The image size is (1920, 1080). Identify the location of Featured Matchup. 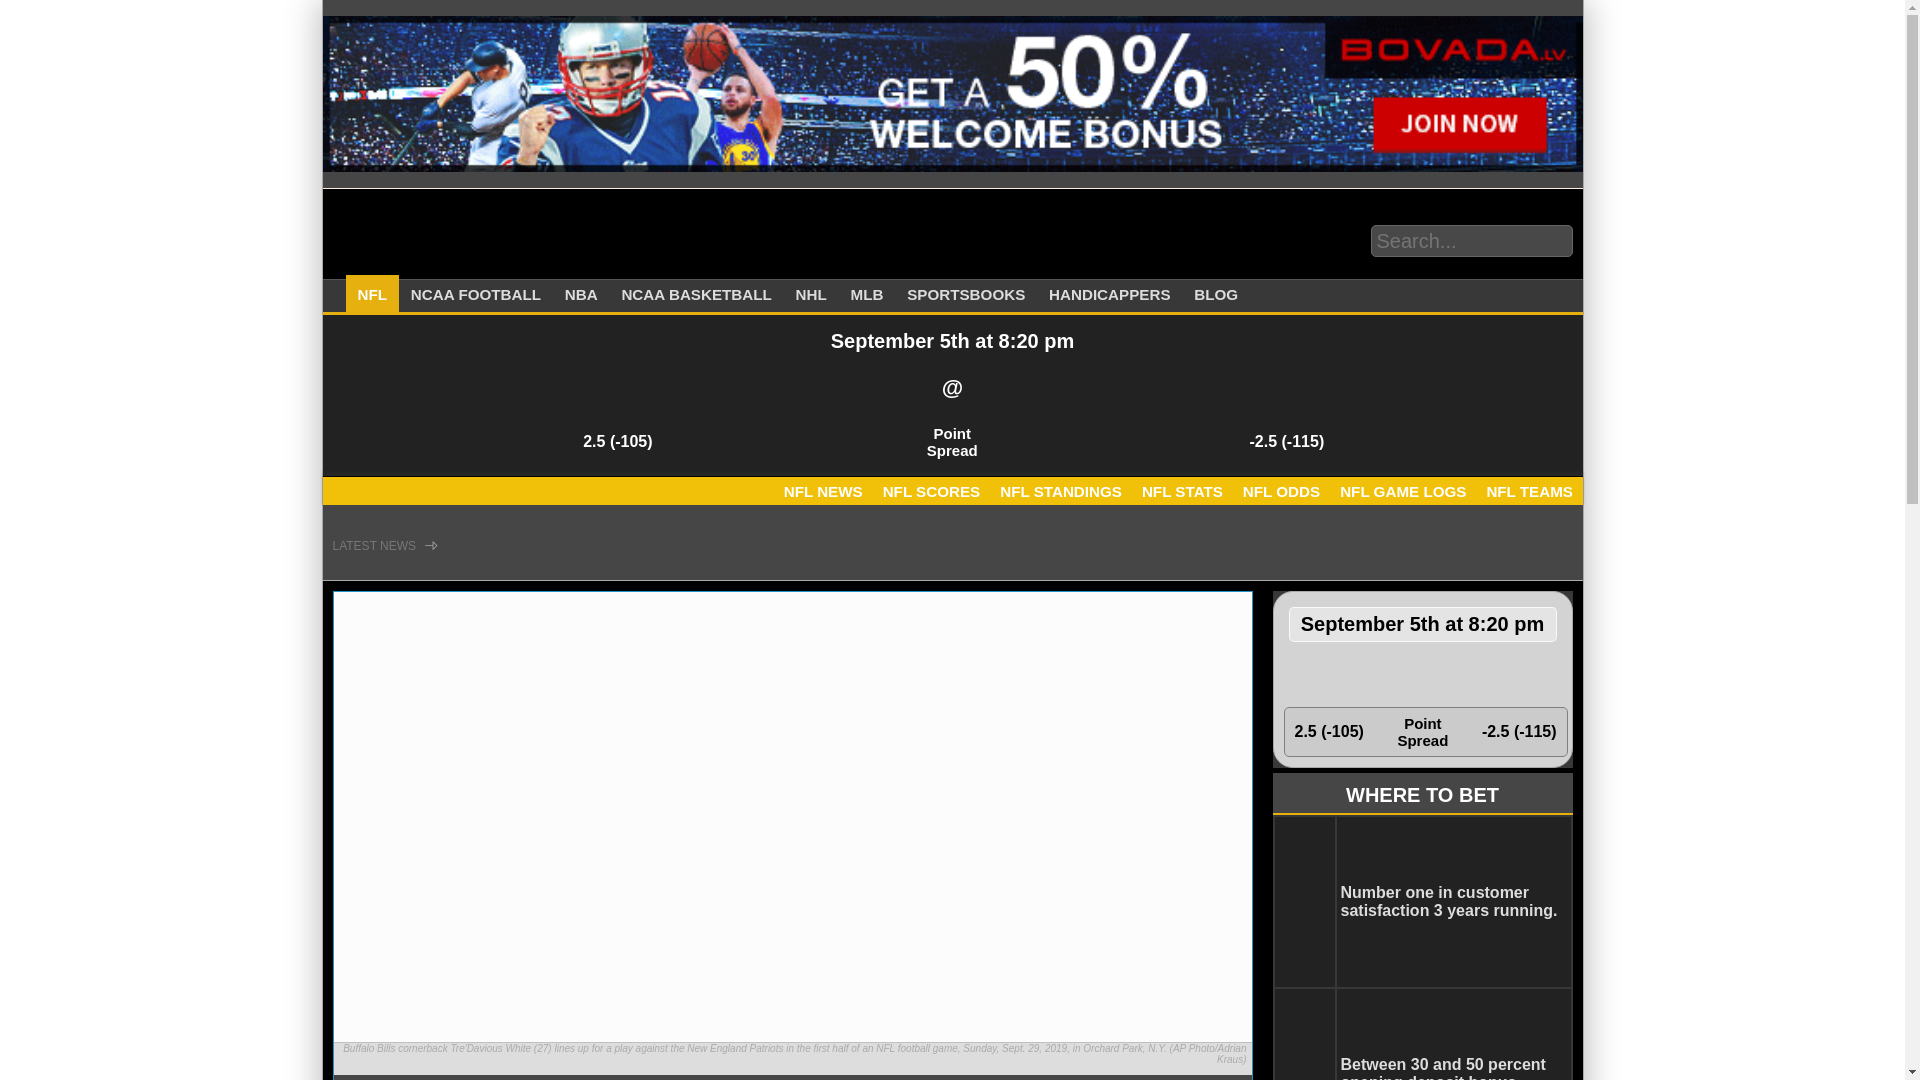
(952, 395).